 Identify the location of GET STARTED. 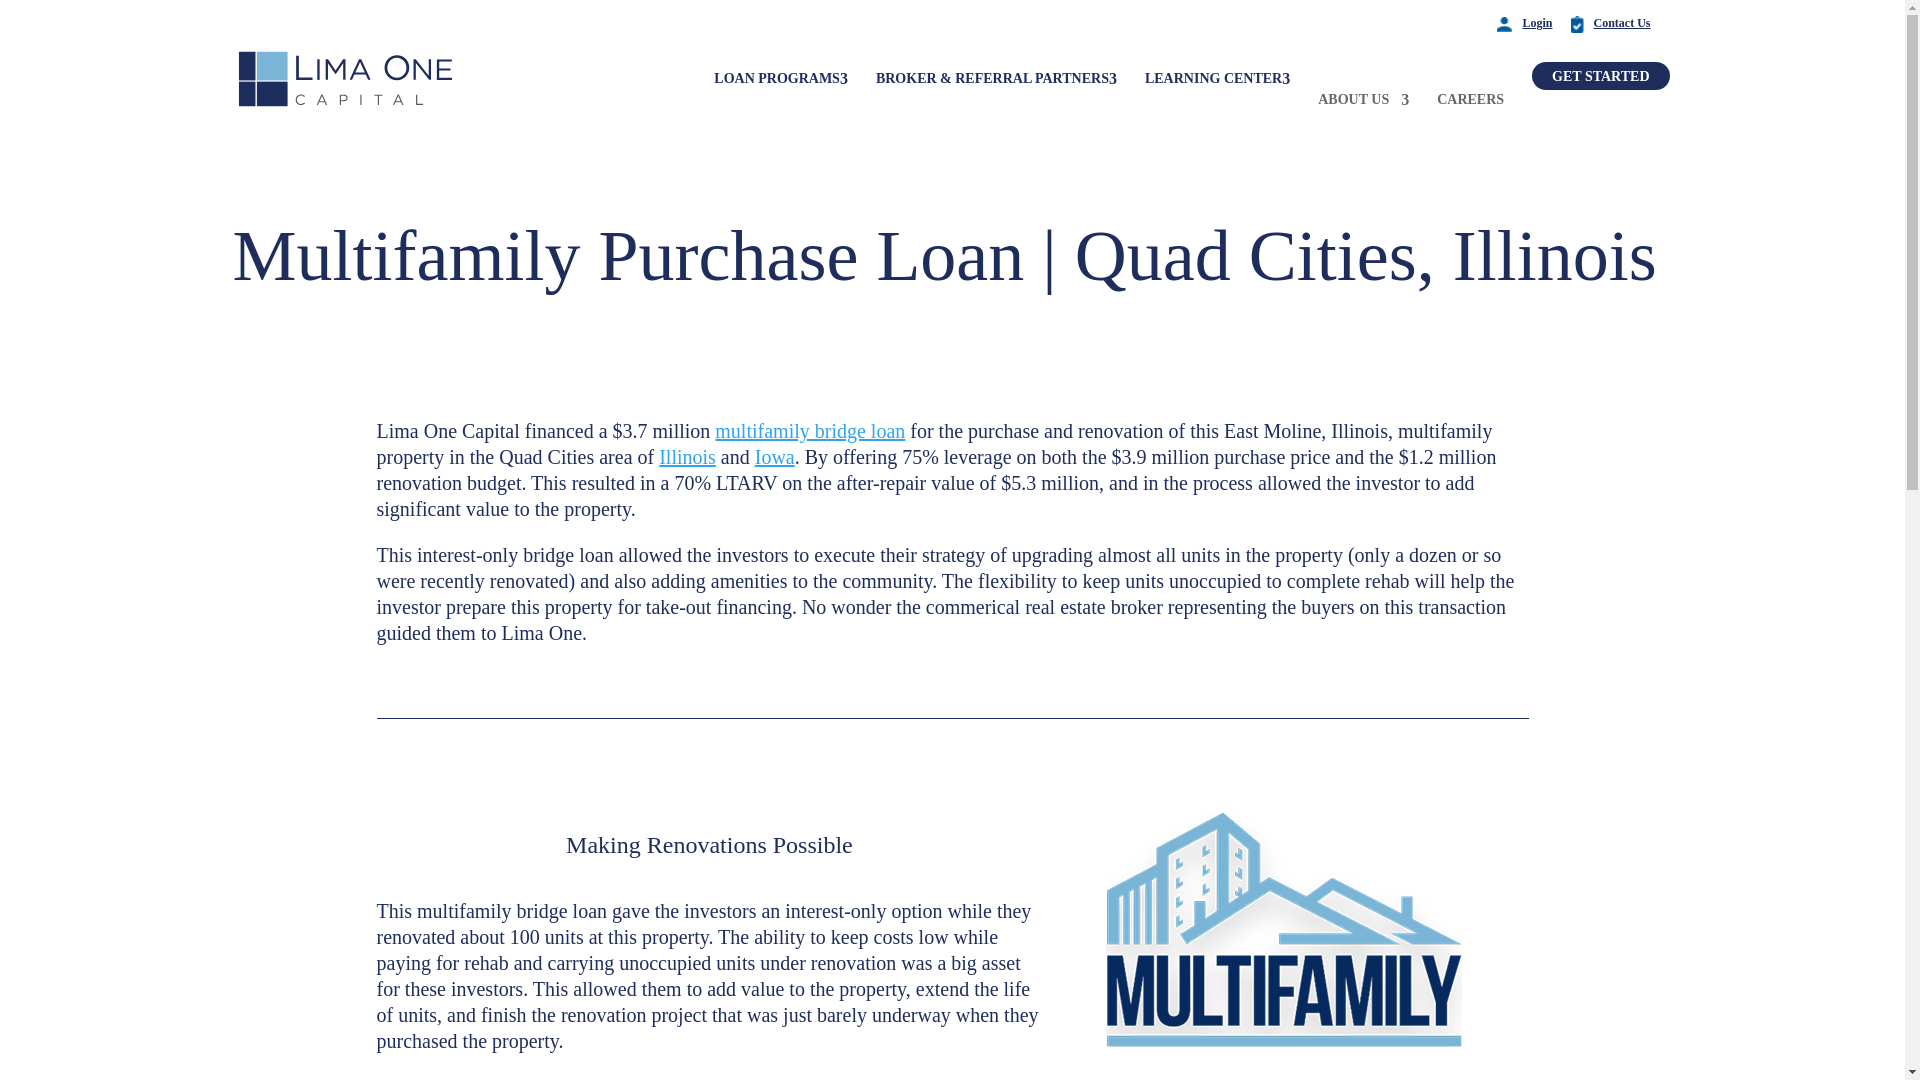
(1600, 75).